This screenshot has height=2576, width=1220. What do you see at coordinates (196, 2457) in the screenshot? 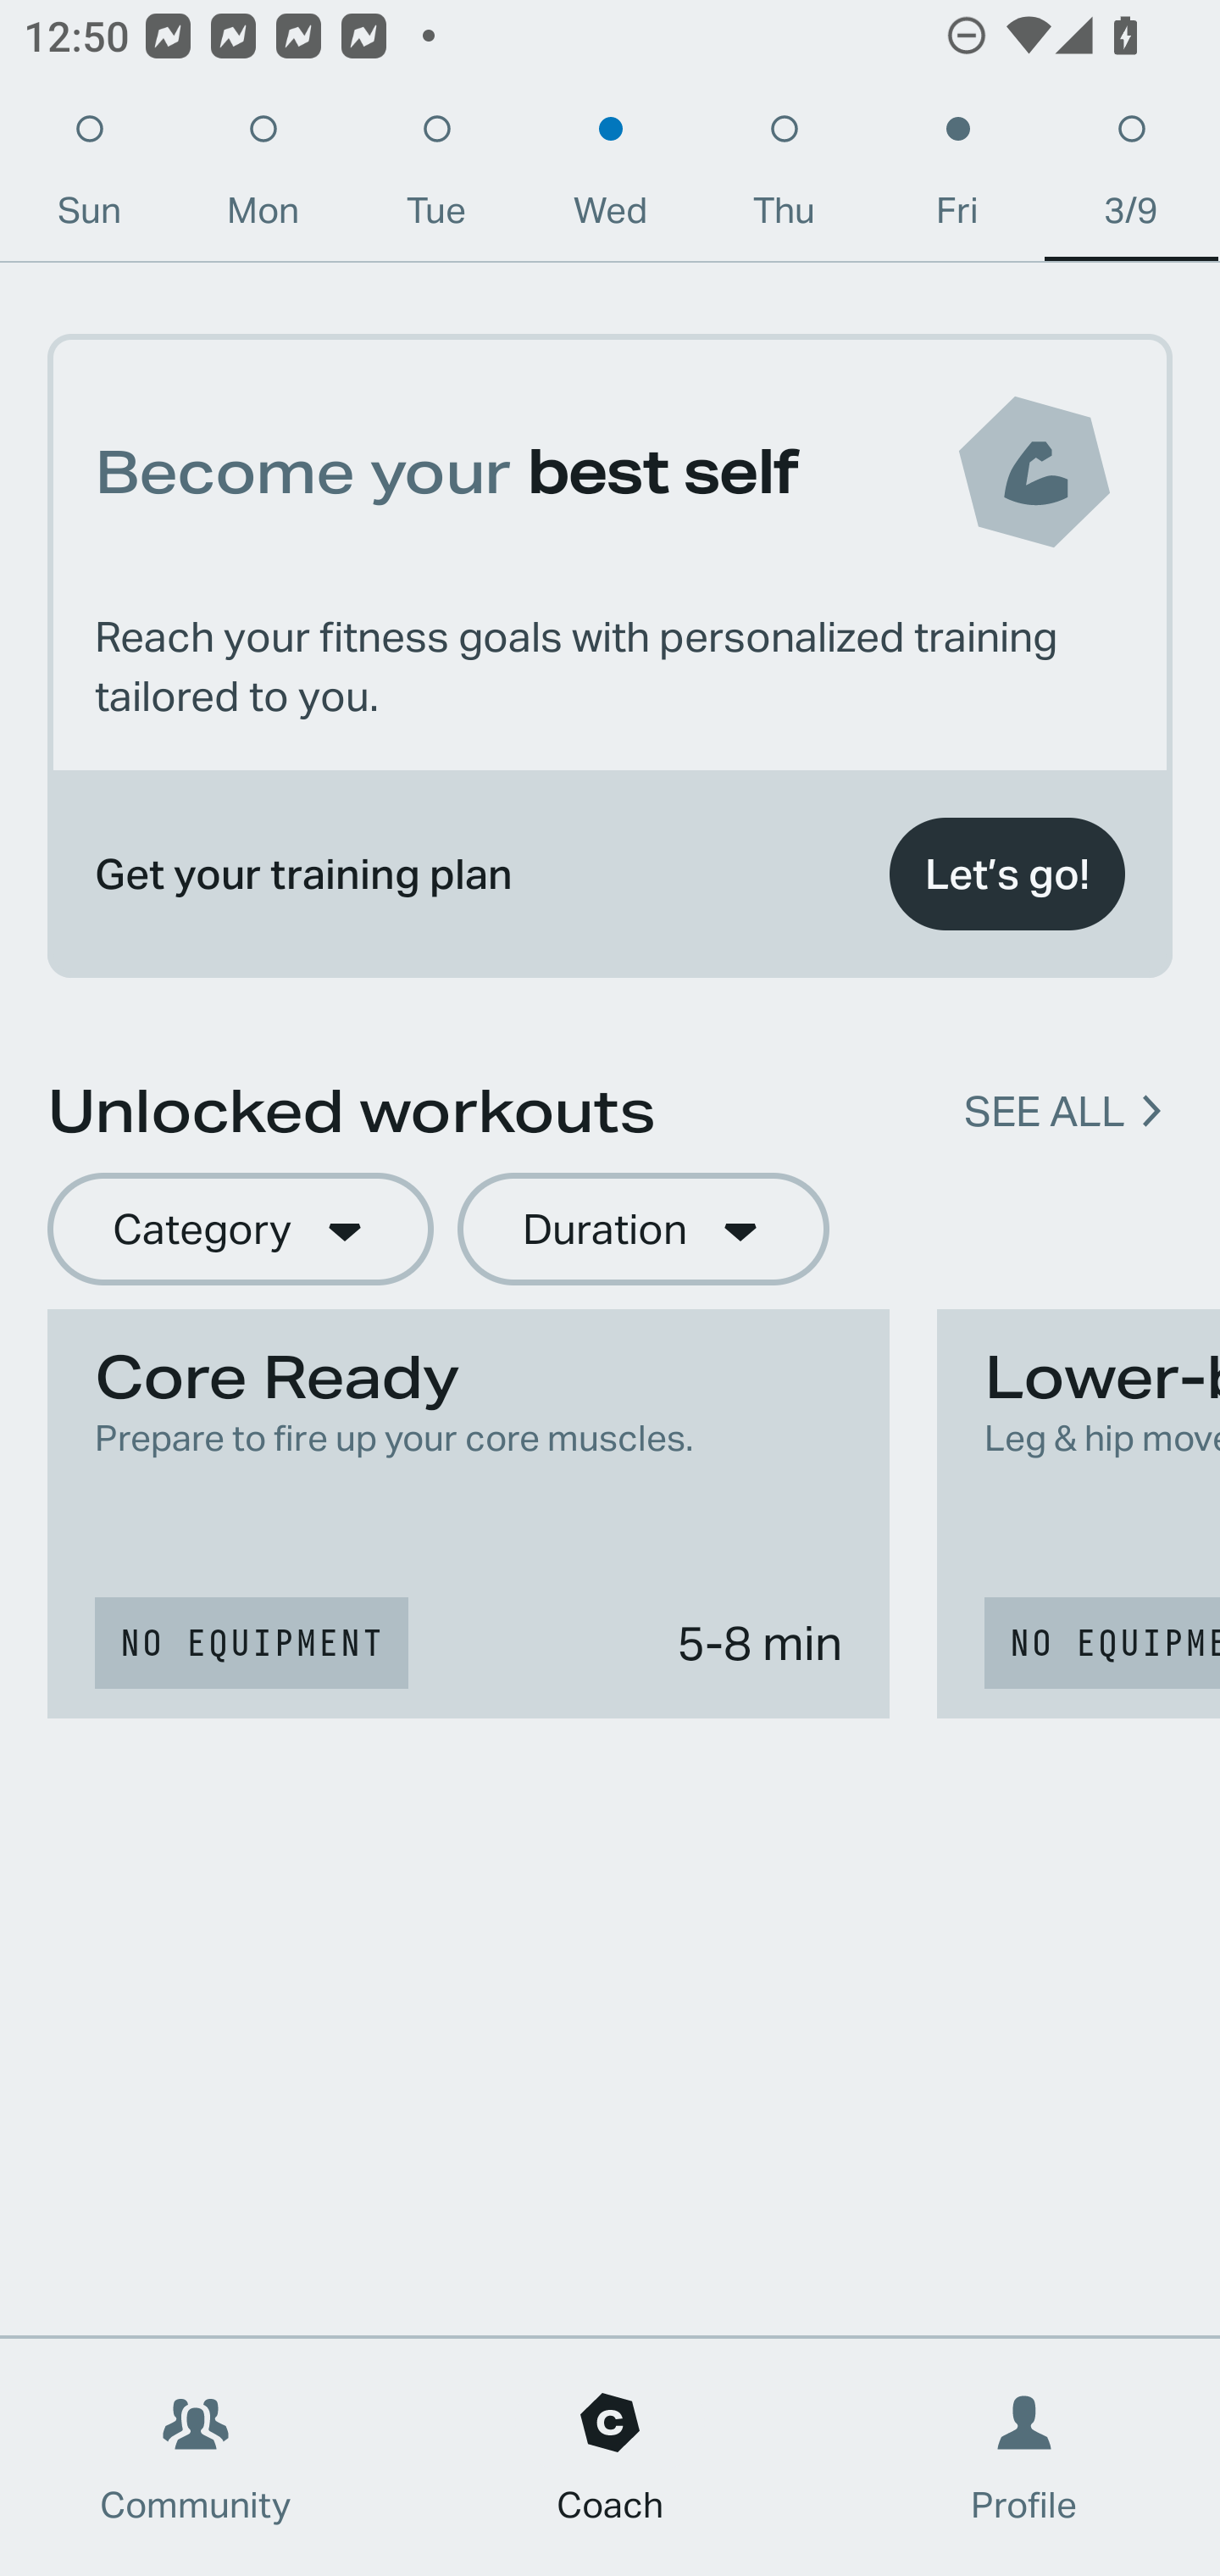
I see `Community` at bounding box center [196, 2457].